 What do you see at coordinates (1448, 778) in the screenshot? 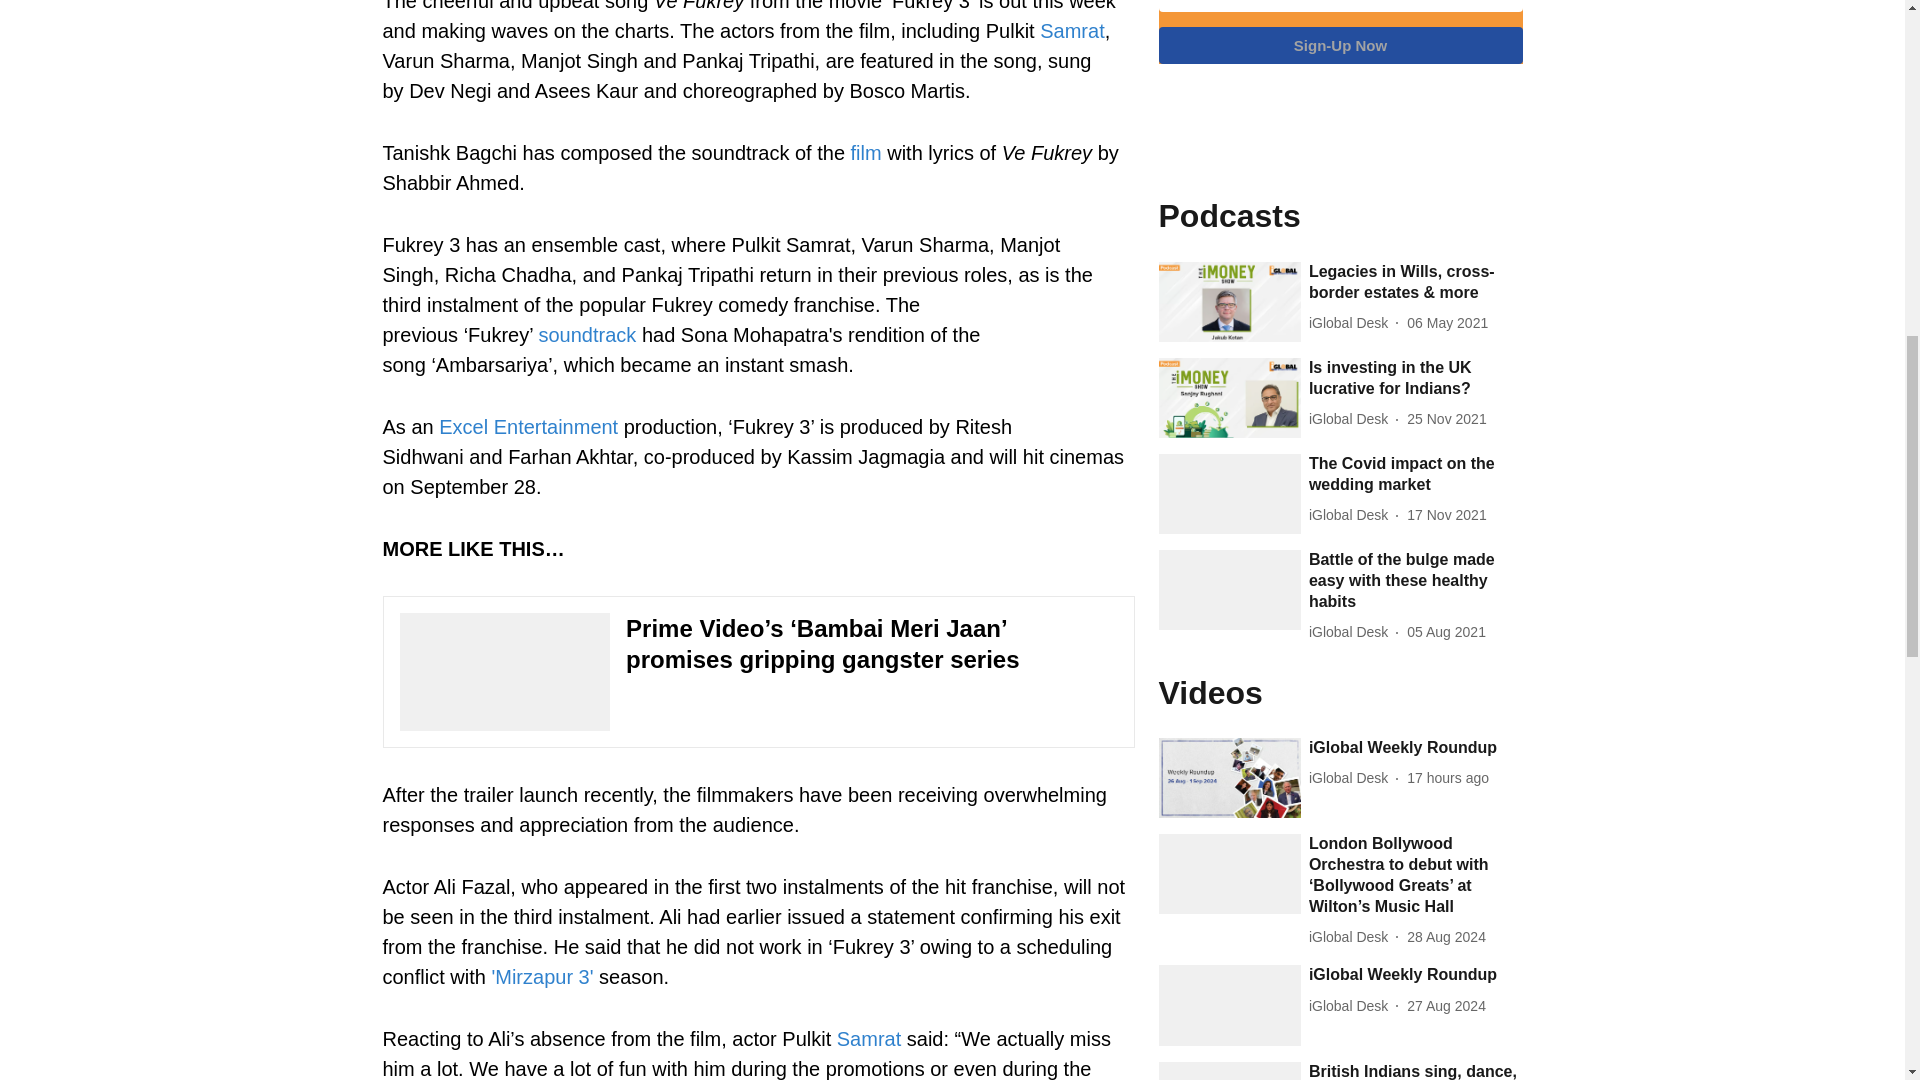
I see `2024-09-02 13:53` at bounding box center [1448, 778].